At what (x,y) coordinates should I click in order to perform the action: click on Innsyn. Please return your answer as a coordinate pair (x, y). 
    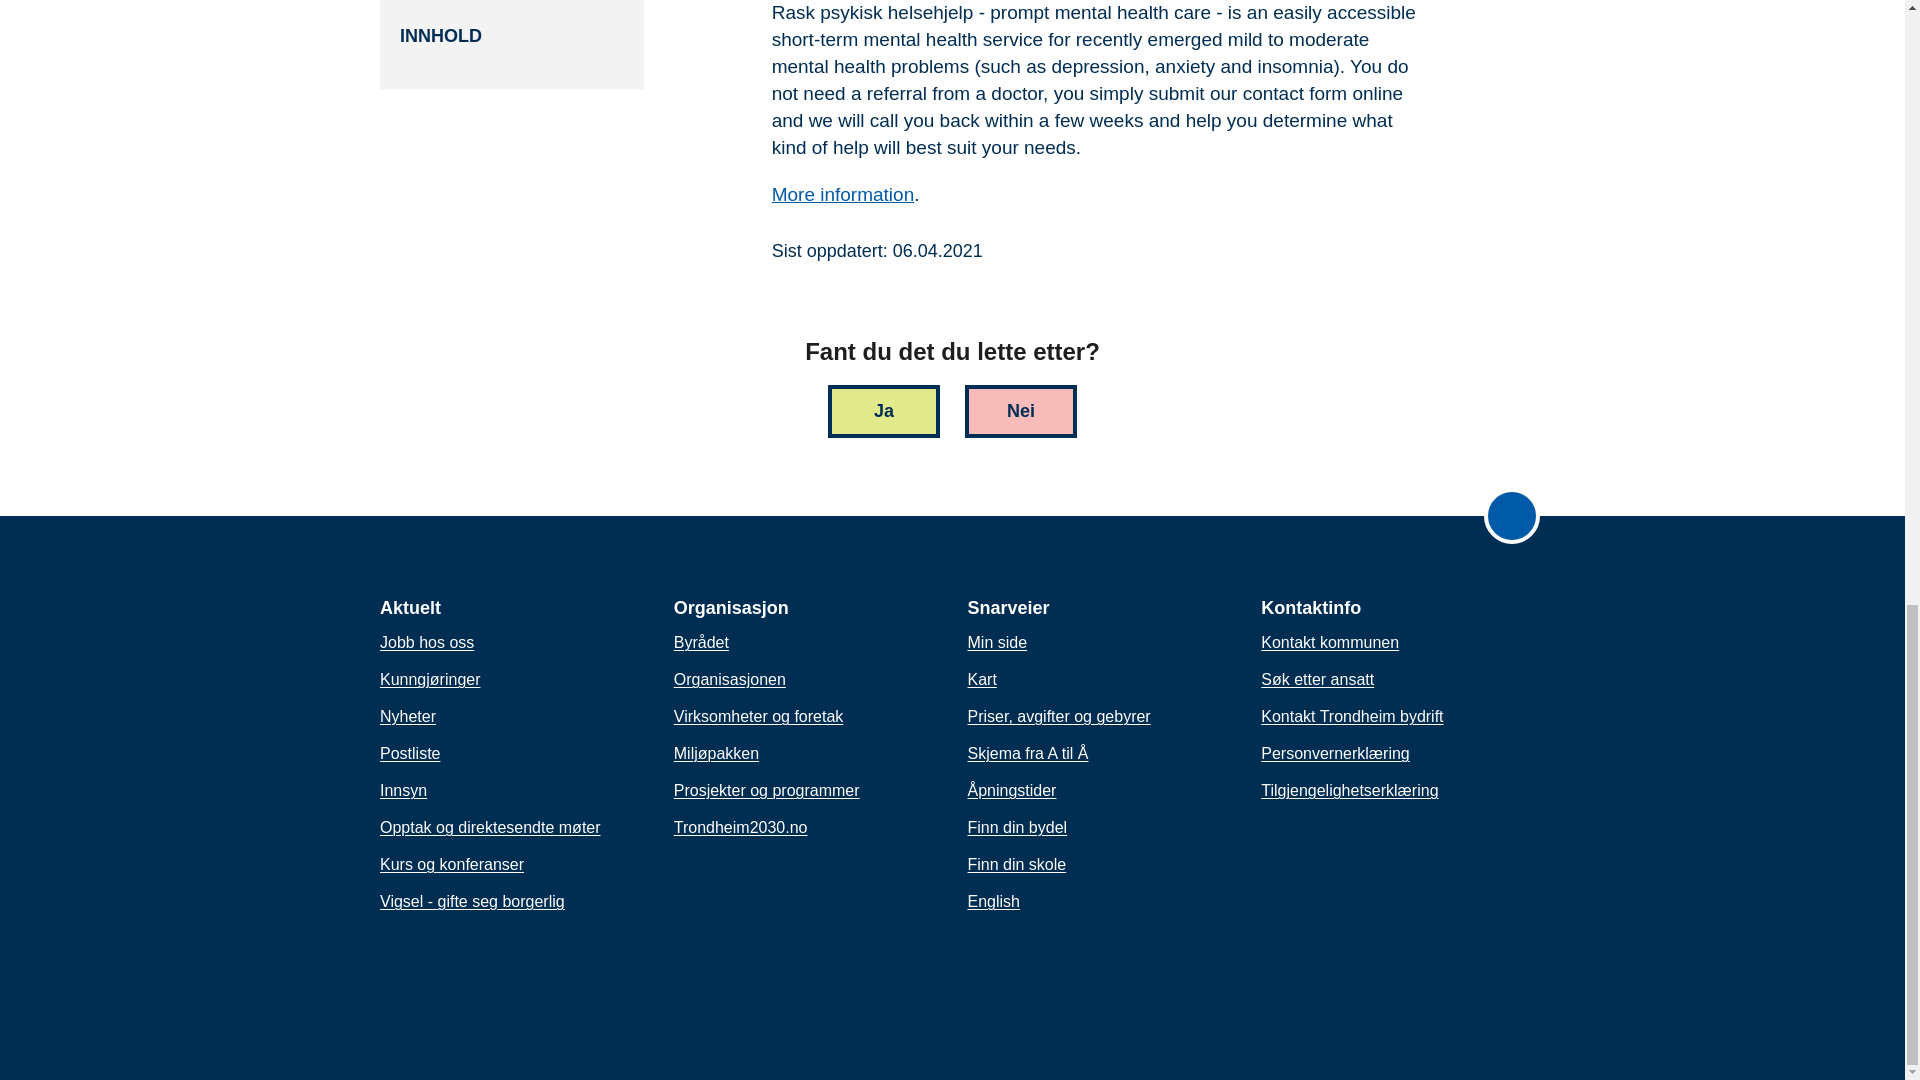
    Looking at the image, I should click on (403, 790).